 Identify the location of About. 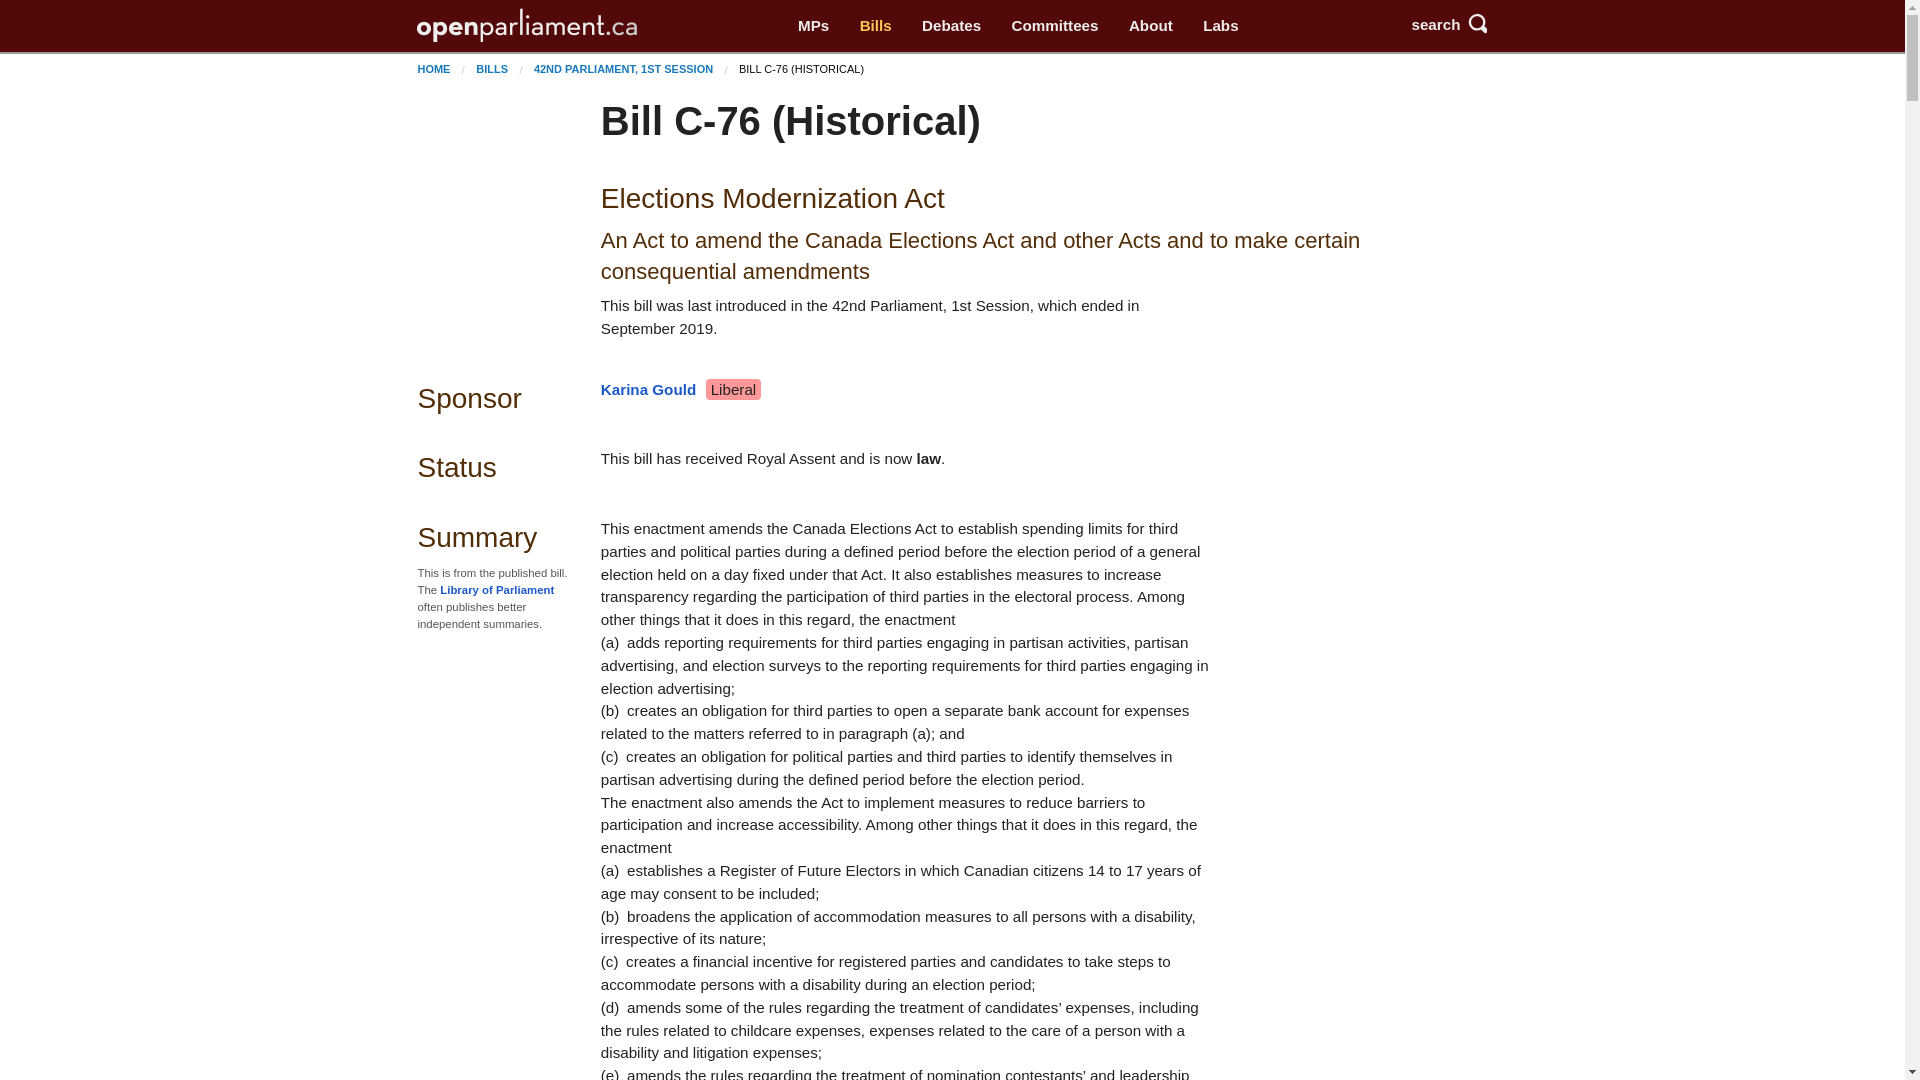
(1150, 26).